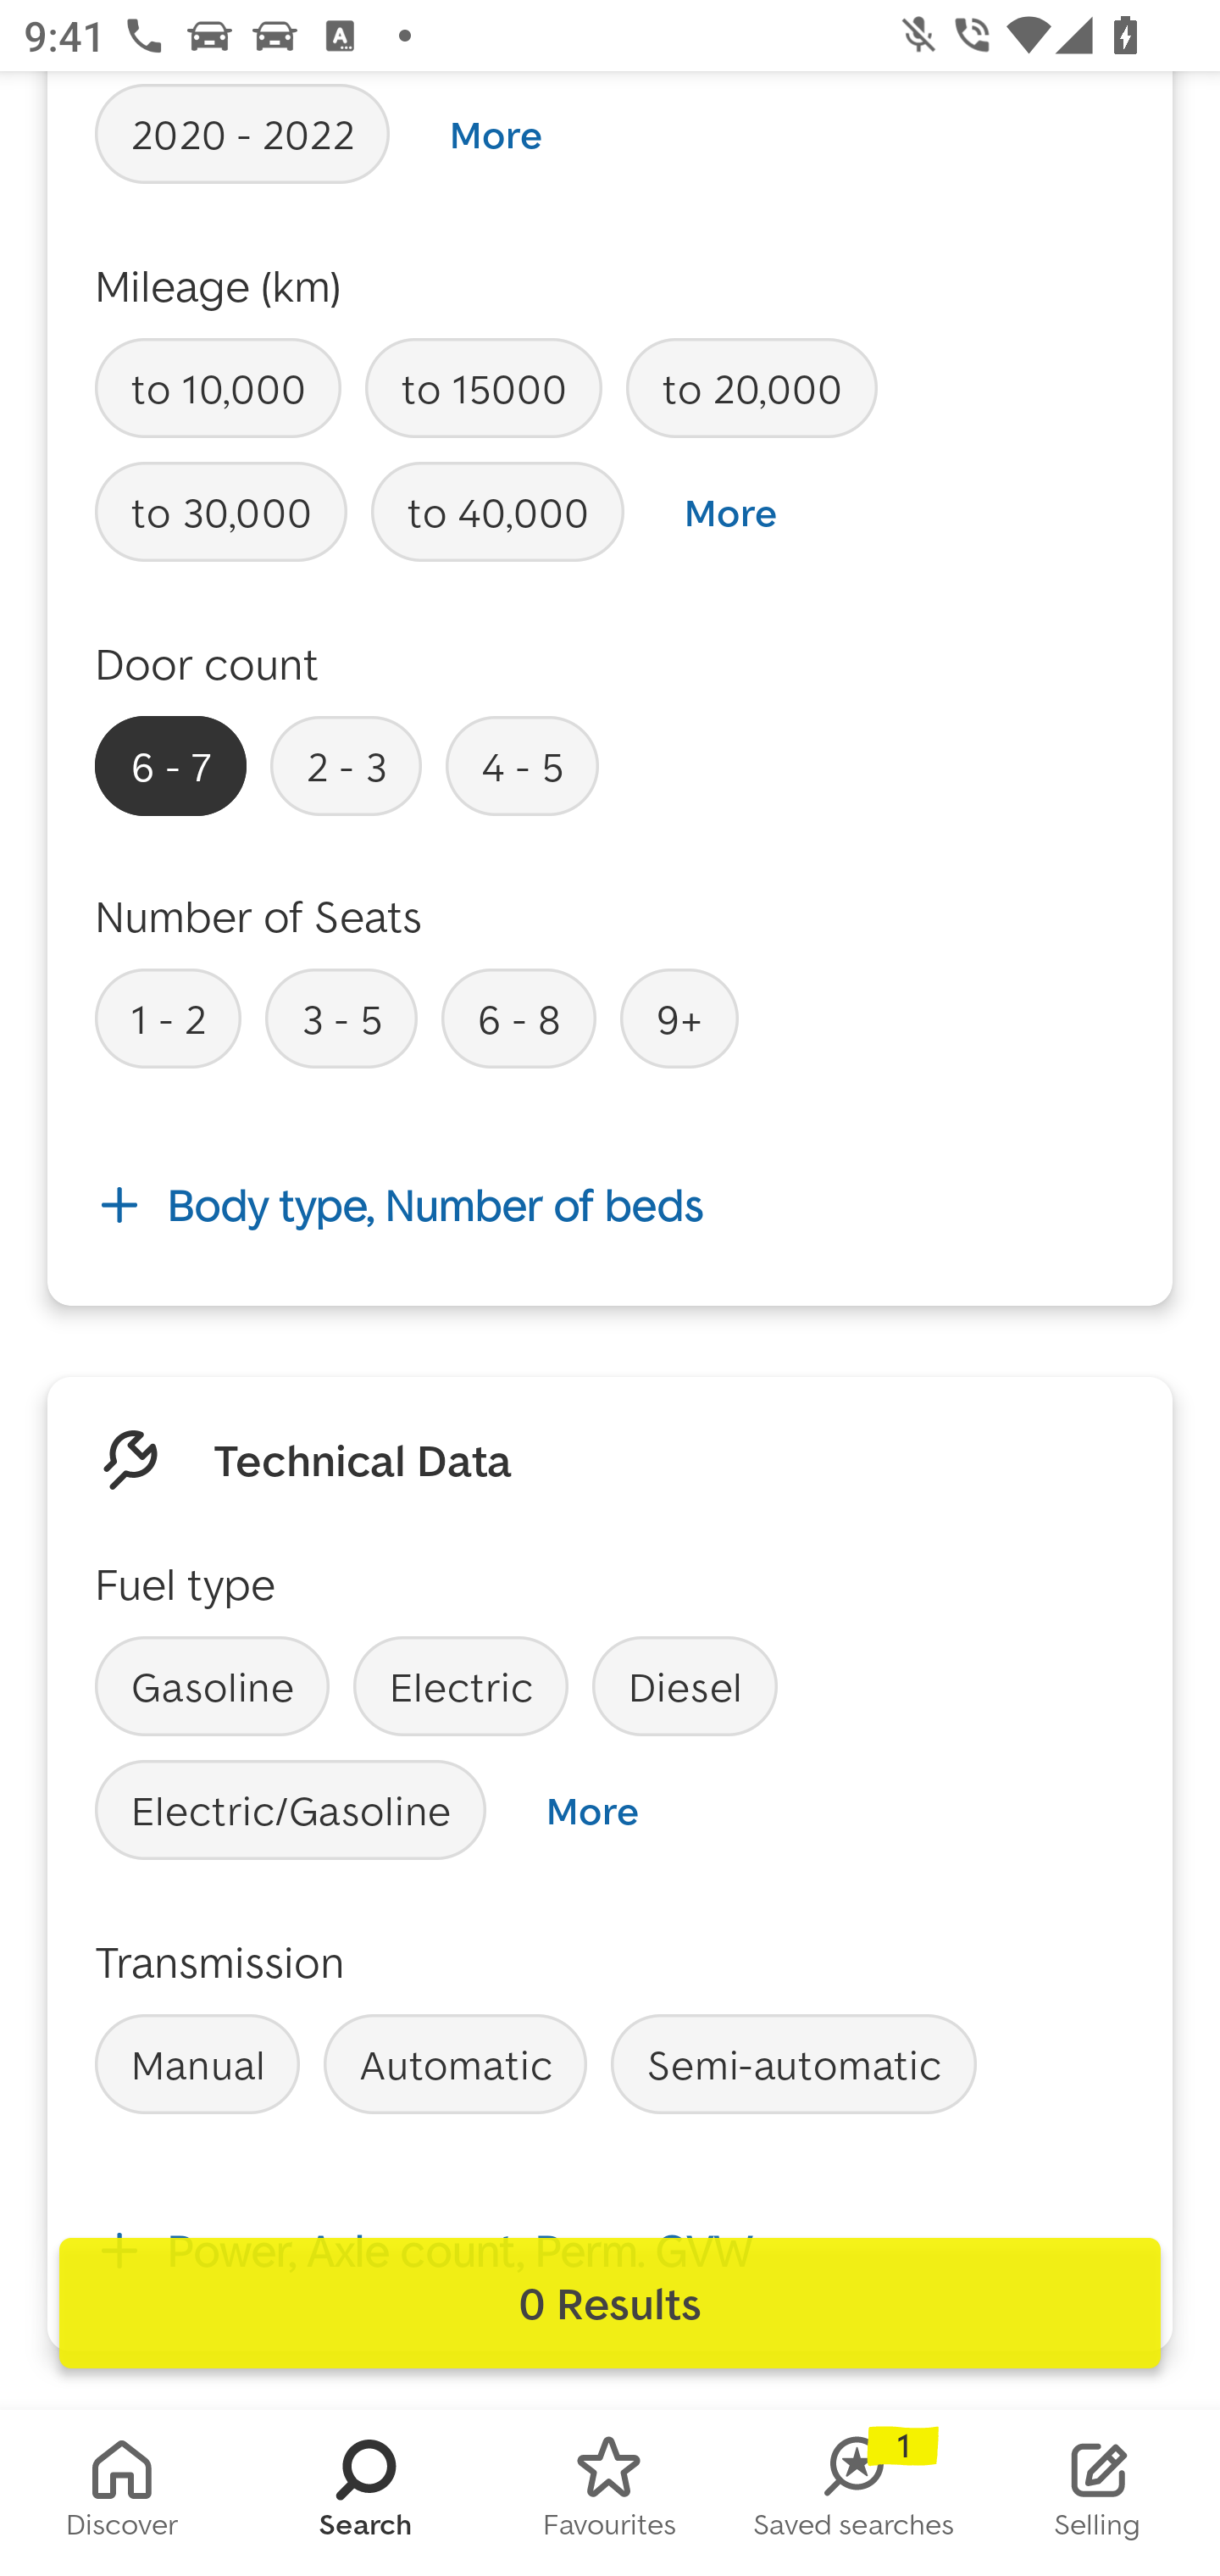 The height and width of the screenshot is (2576, 1220). What do you see at coordinates (497, 511) in the screenshot?
I see `to 40,000` at bounding box center [497, 511].